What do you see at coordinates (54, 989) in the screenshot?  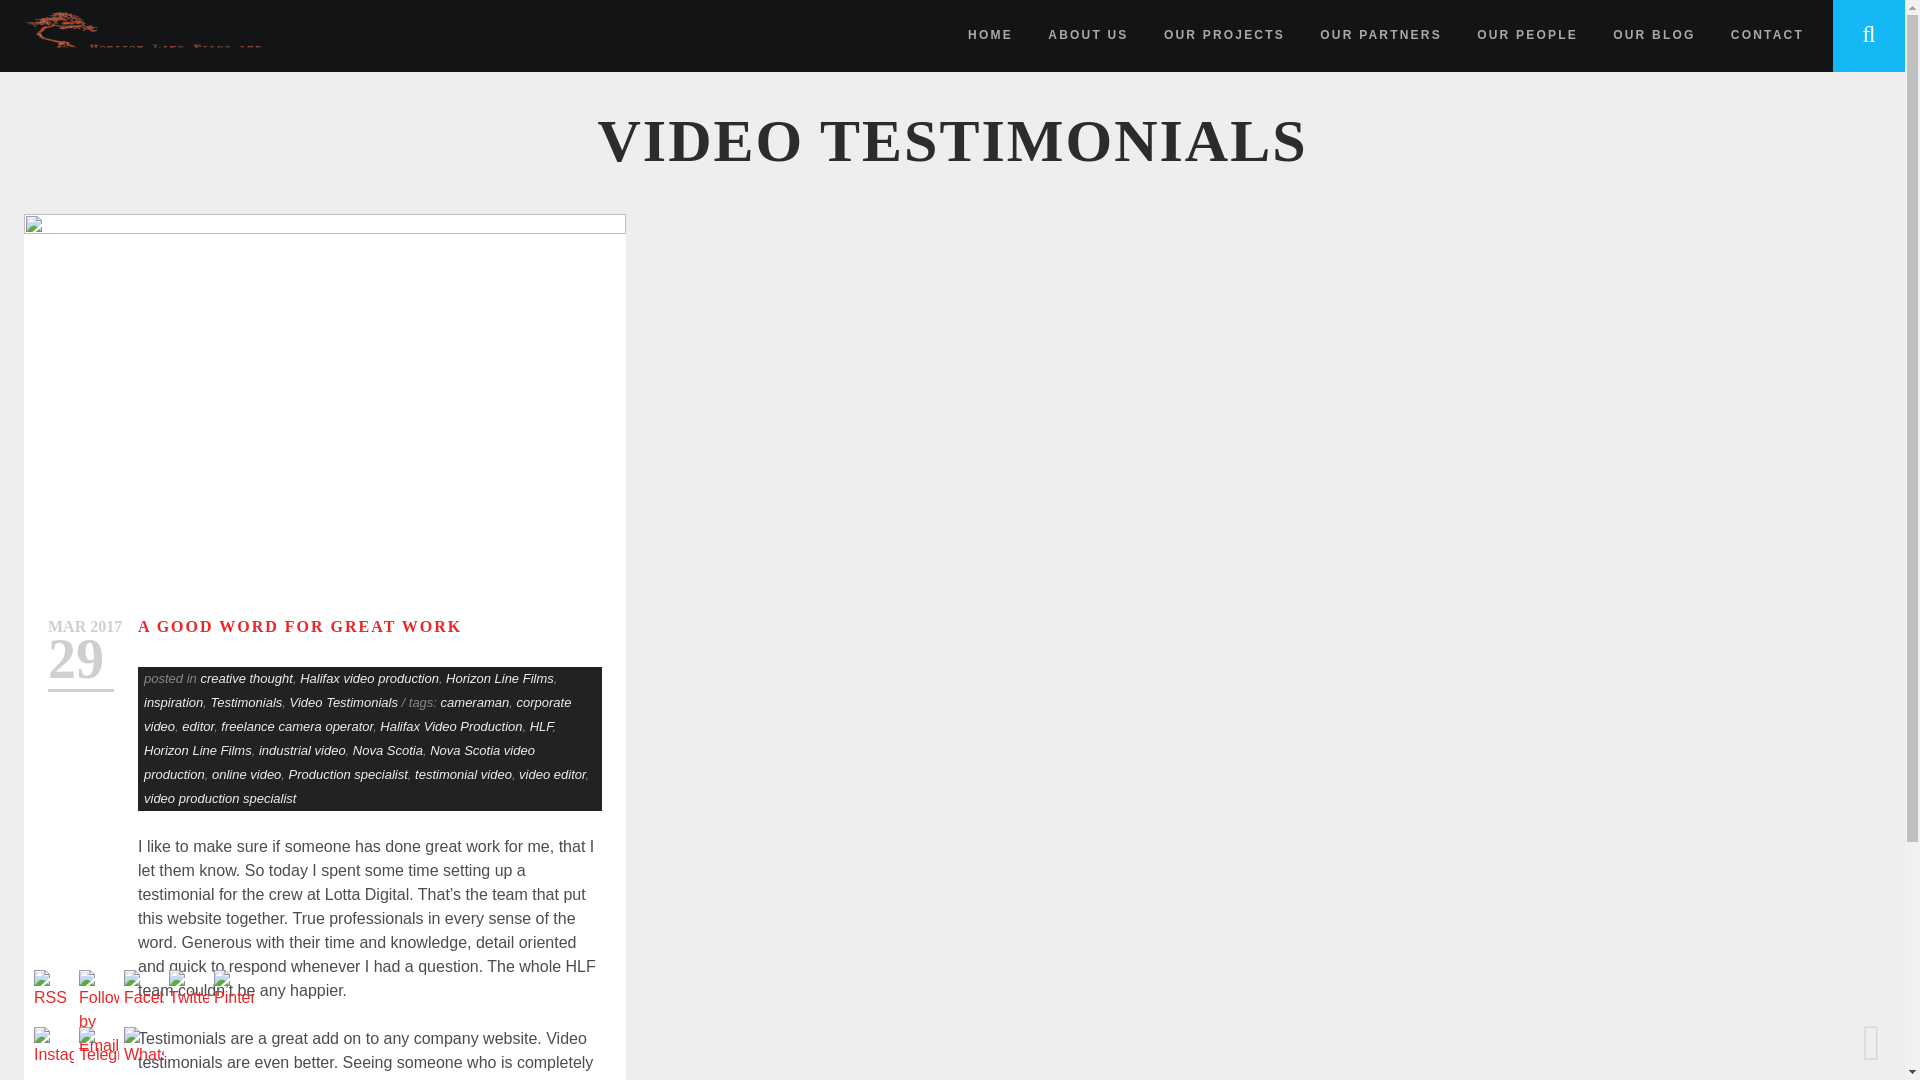 I see `RSS` at bounding box center [54, 989].